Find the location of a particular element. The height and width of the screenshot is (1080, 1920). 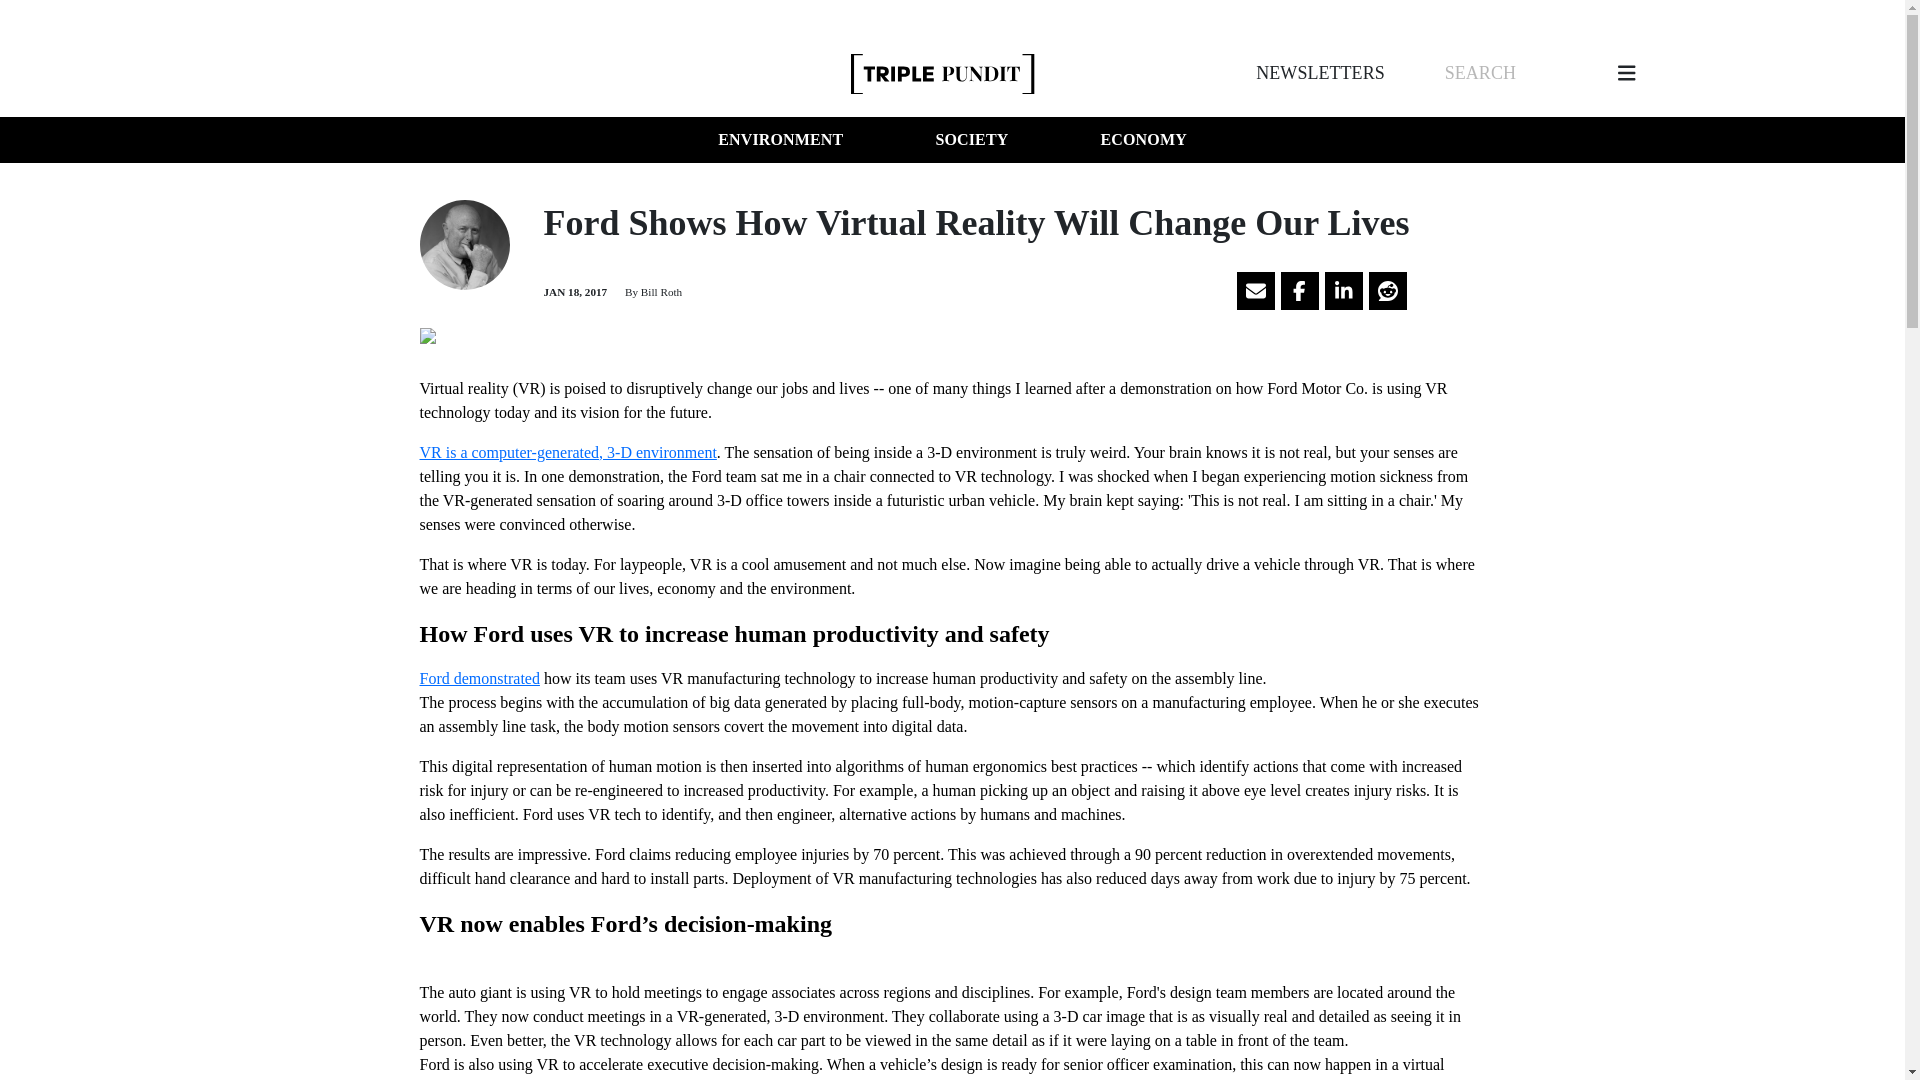

ENVIRONMENT is located at coordinates (780, 140).